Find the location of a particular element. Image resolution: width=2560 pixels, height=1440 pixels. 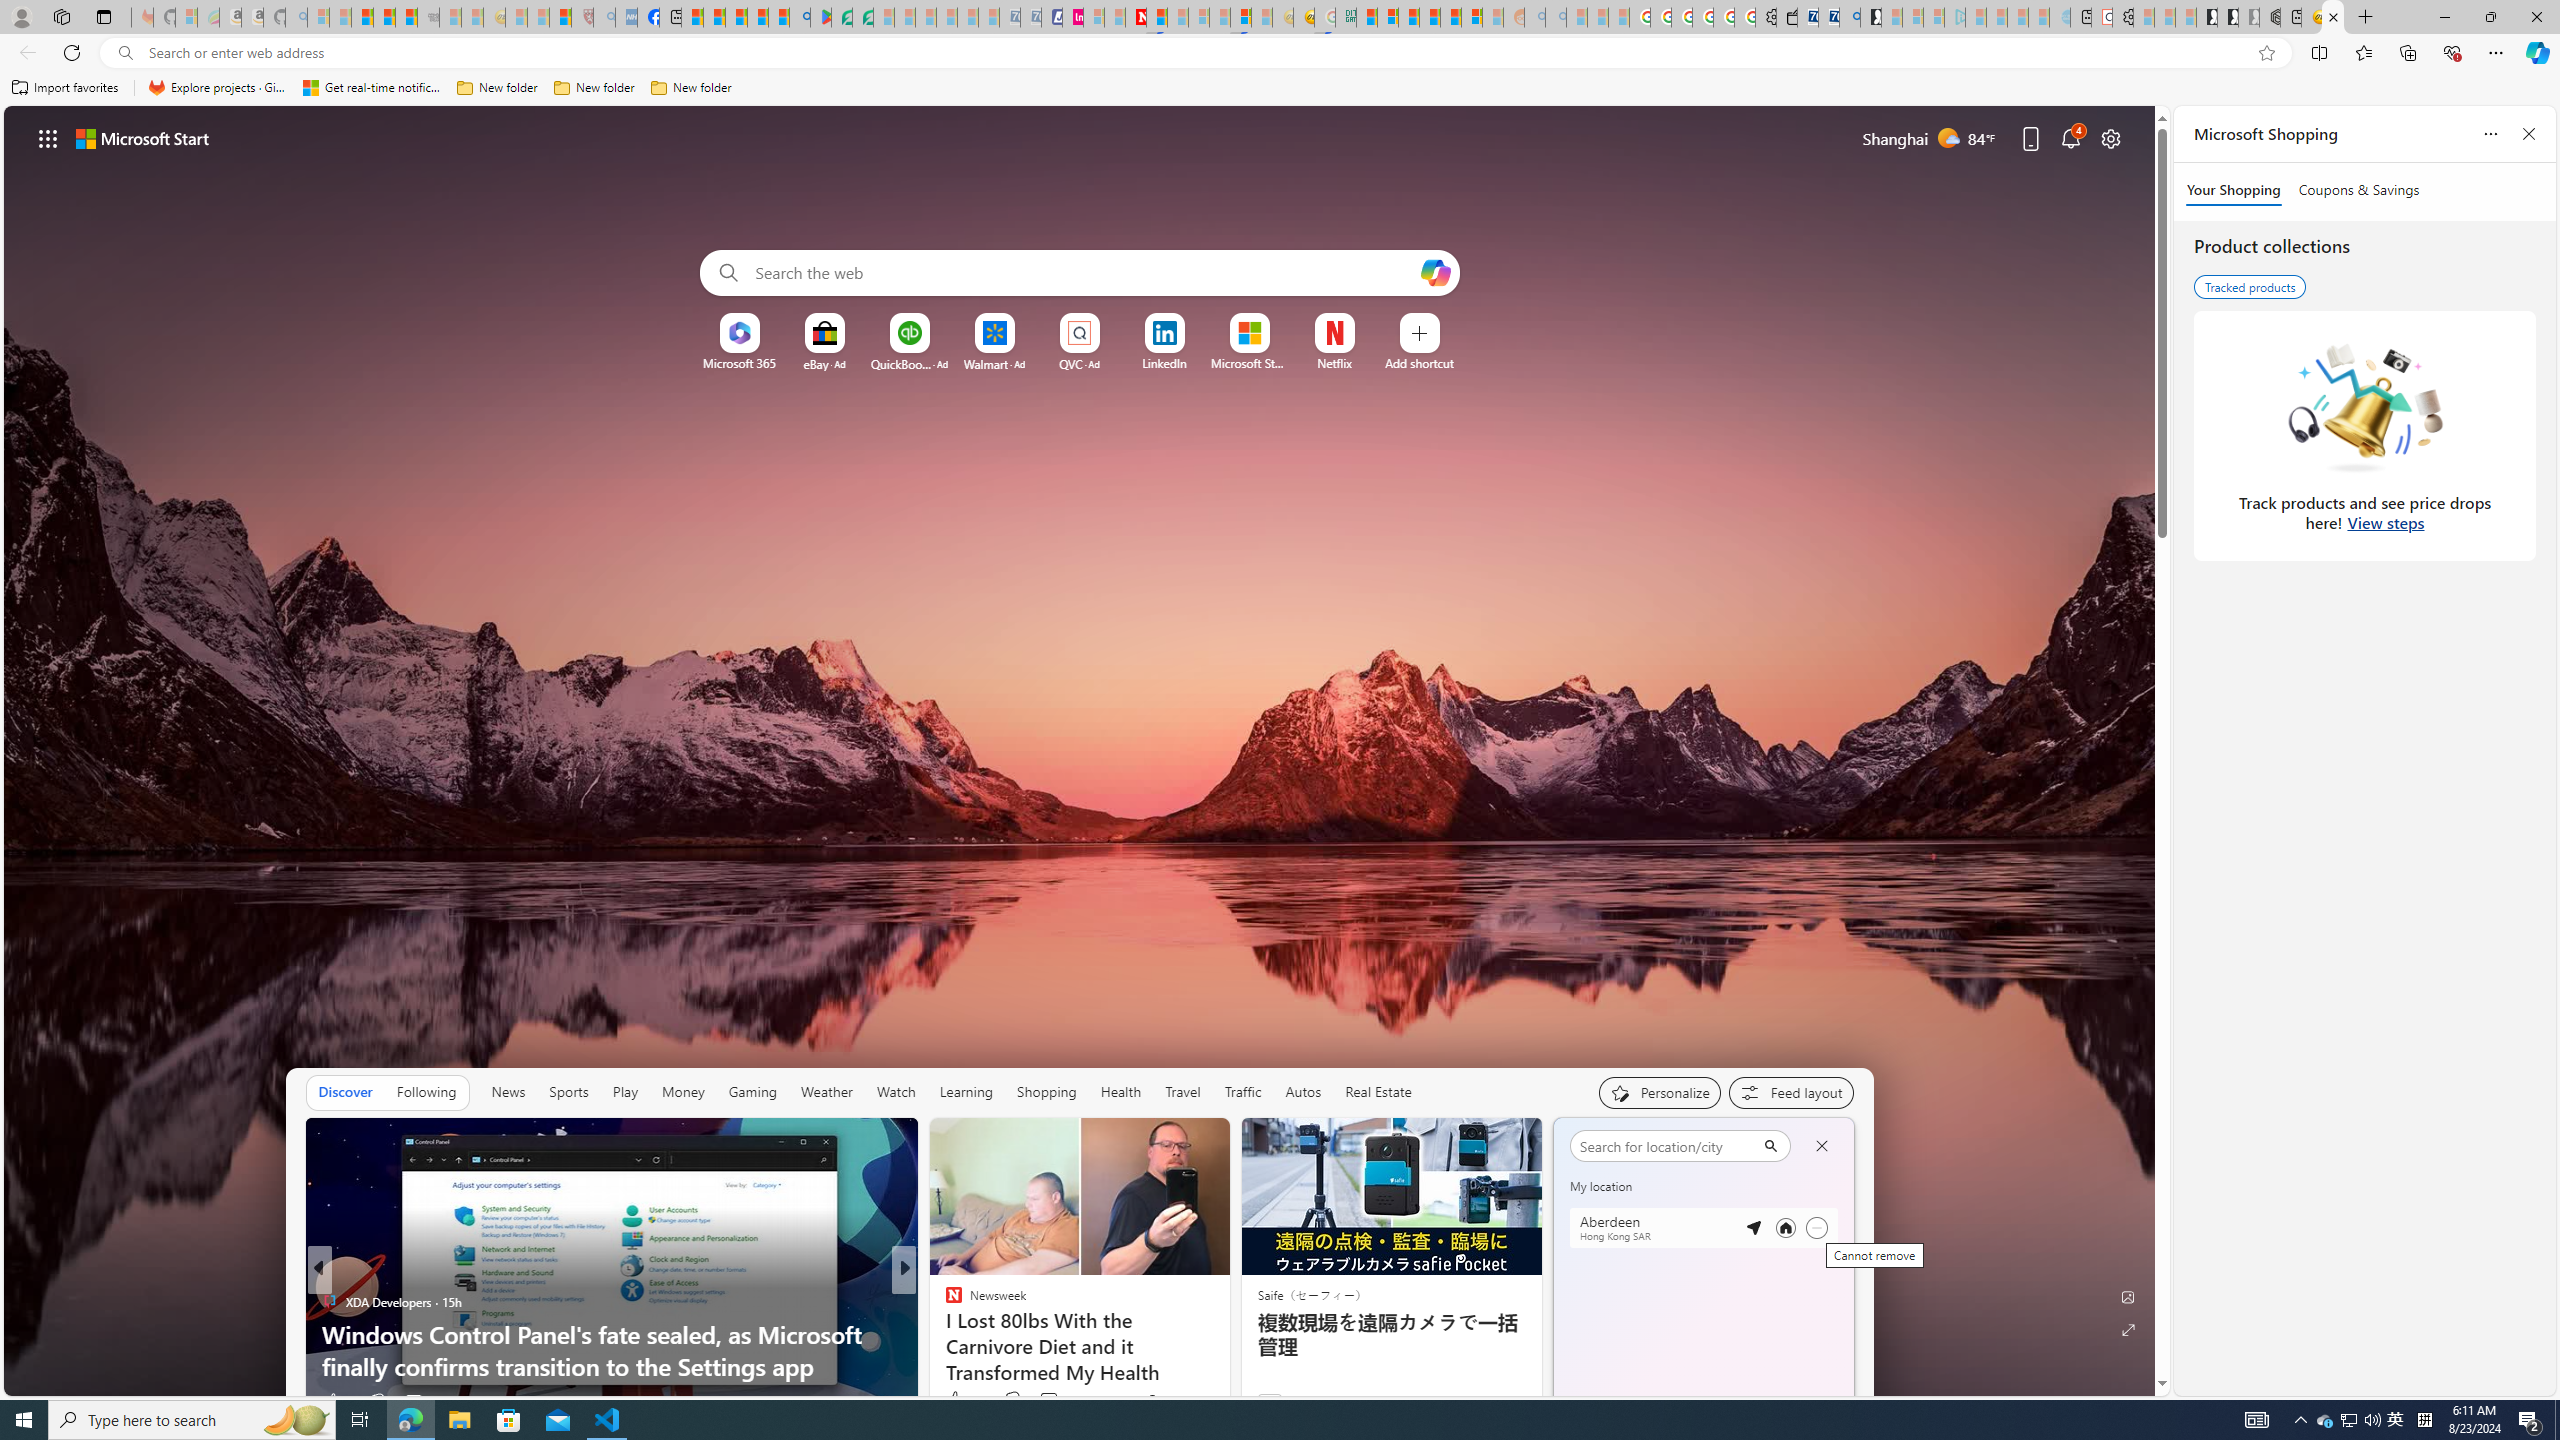

View comments 11 Comment is located at coordinates (1050, 1400).